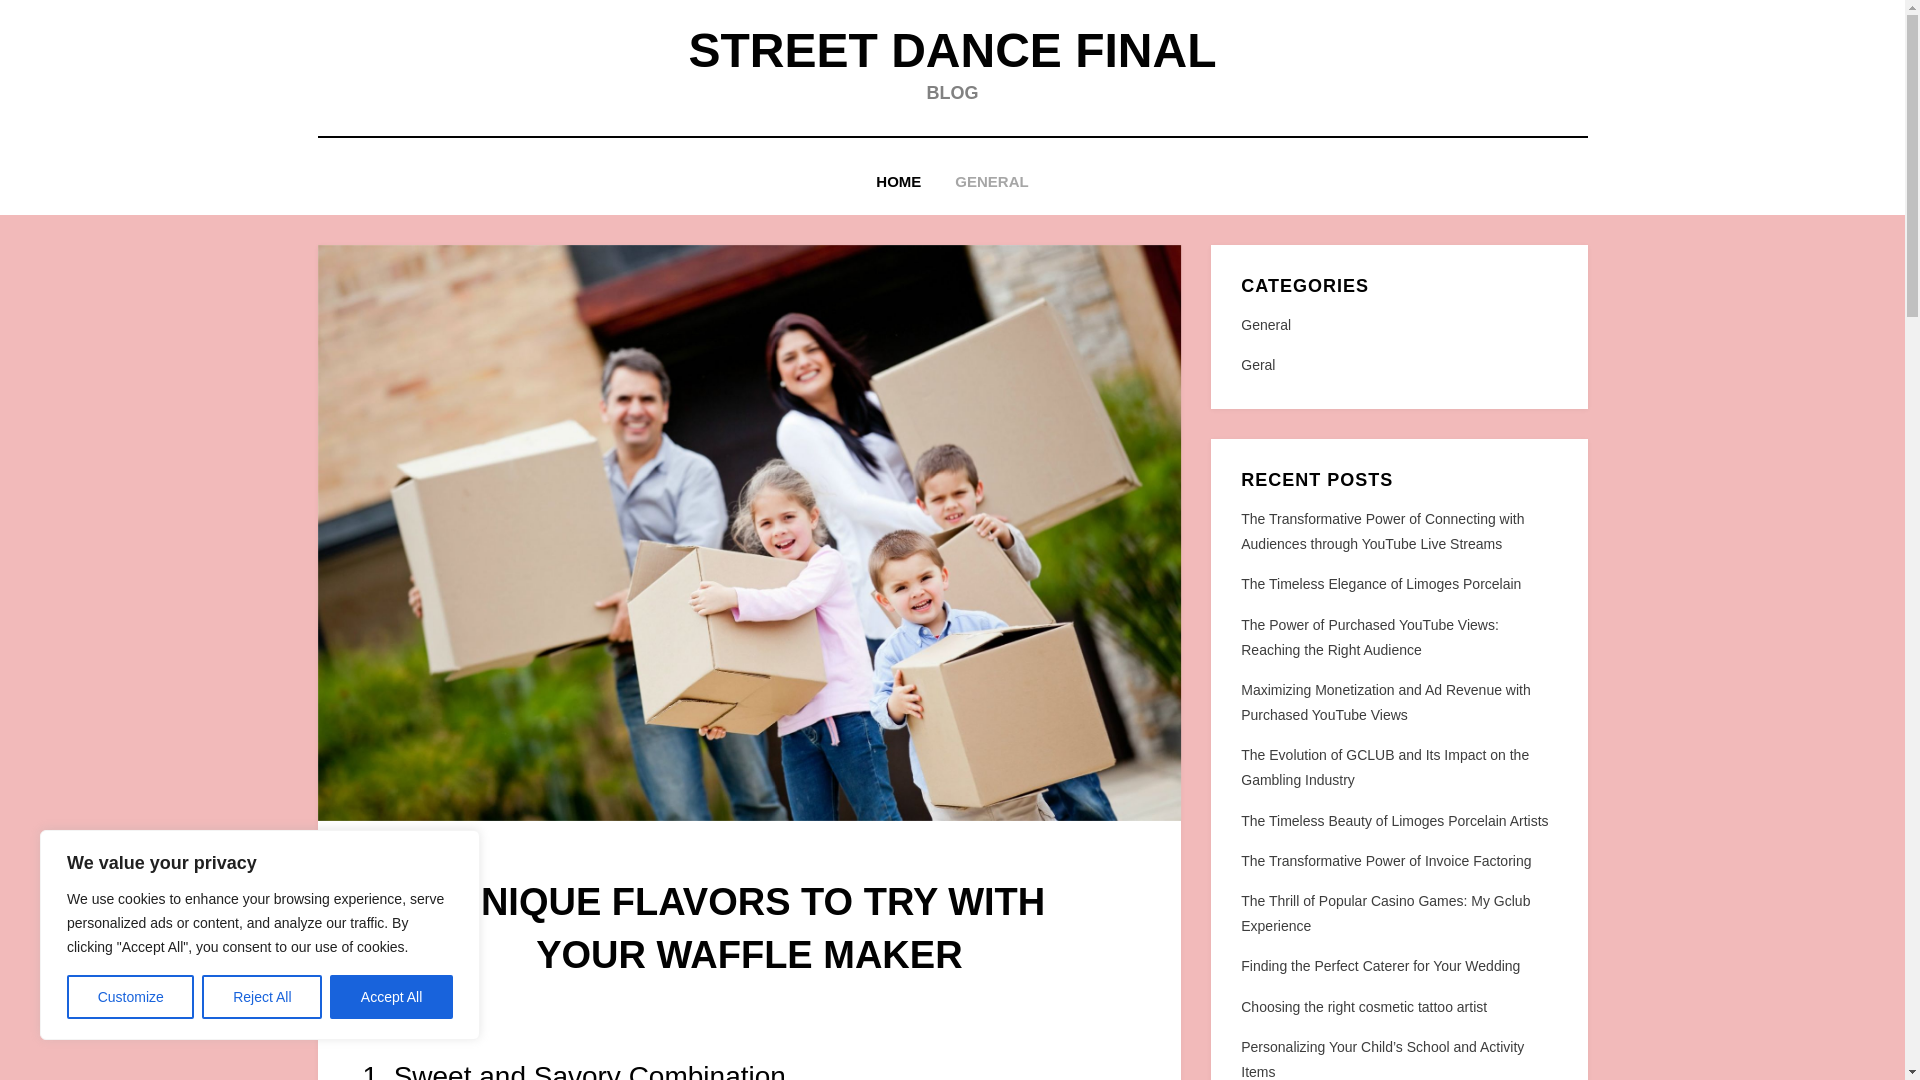 The image size is (1920, 1080). Describe the element at coordinates (898, 182) in the screenshot. I see `HOME` at that location.